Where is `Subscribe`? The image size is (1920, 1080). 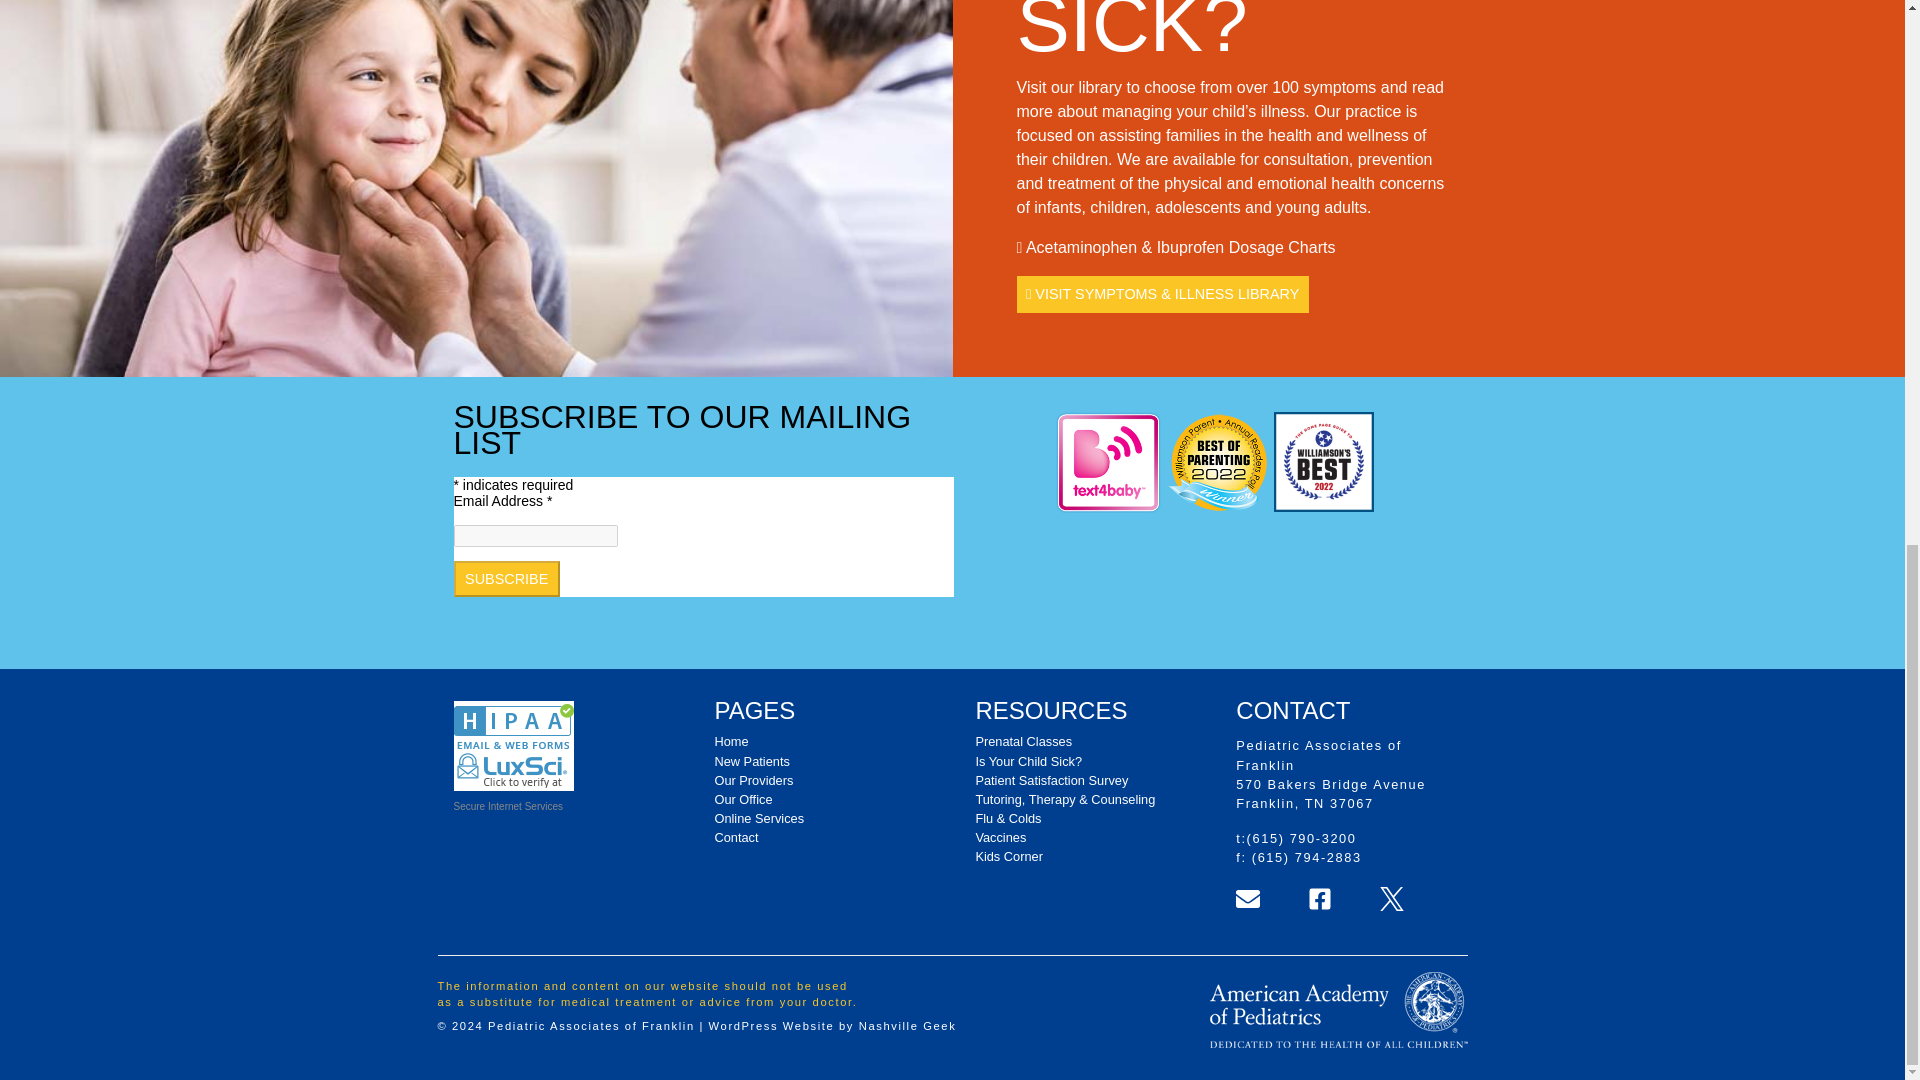
Subscribe is located at coordinates (506, 578).